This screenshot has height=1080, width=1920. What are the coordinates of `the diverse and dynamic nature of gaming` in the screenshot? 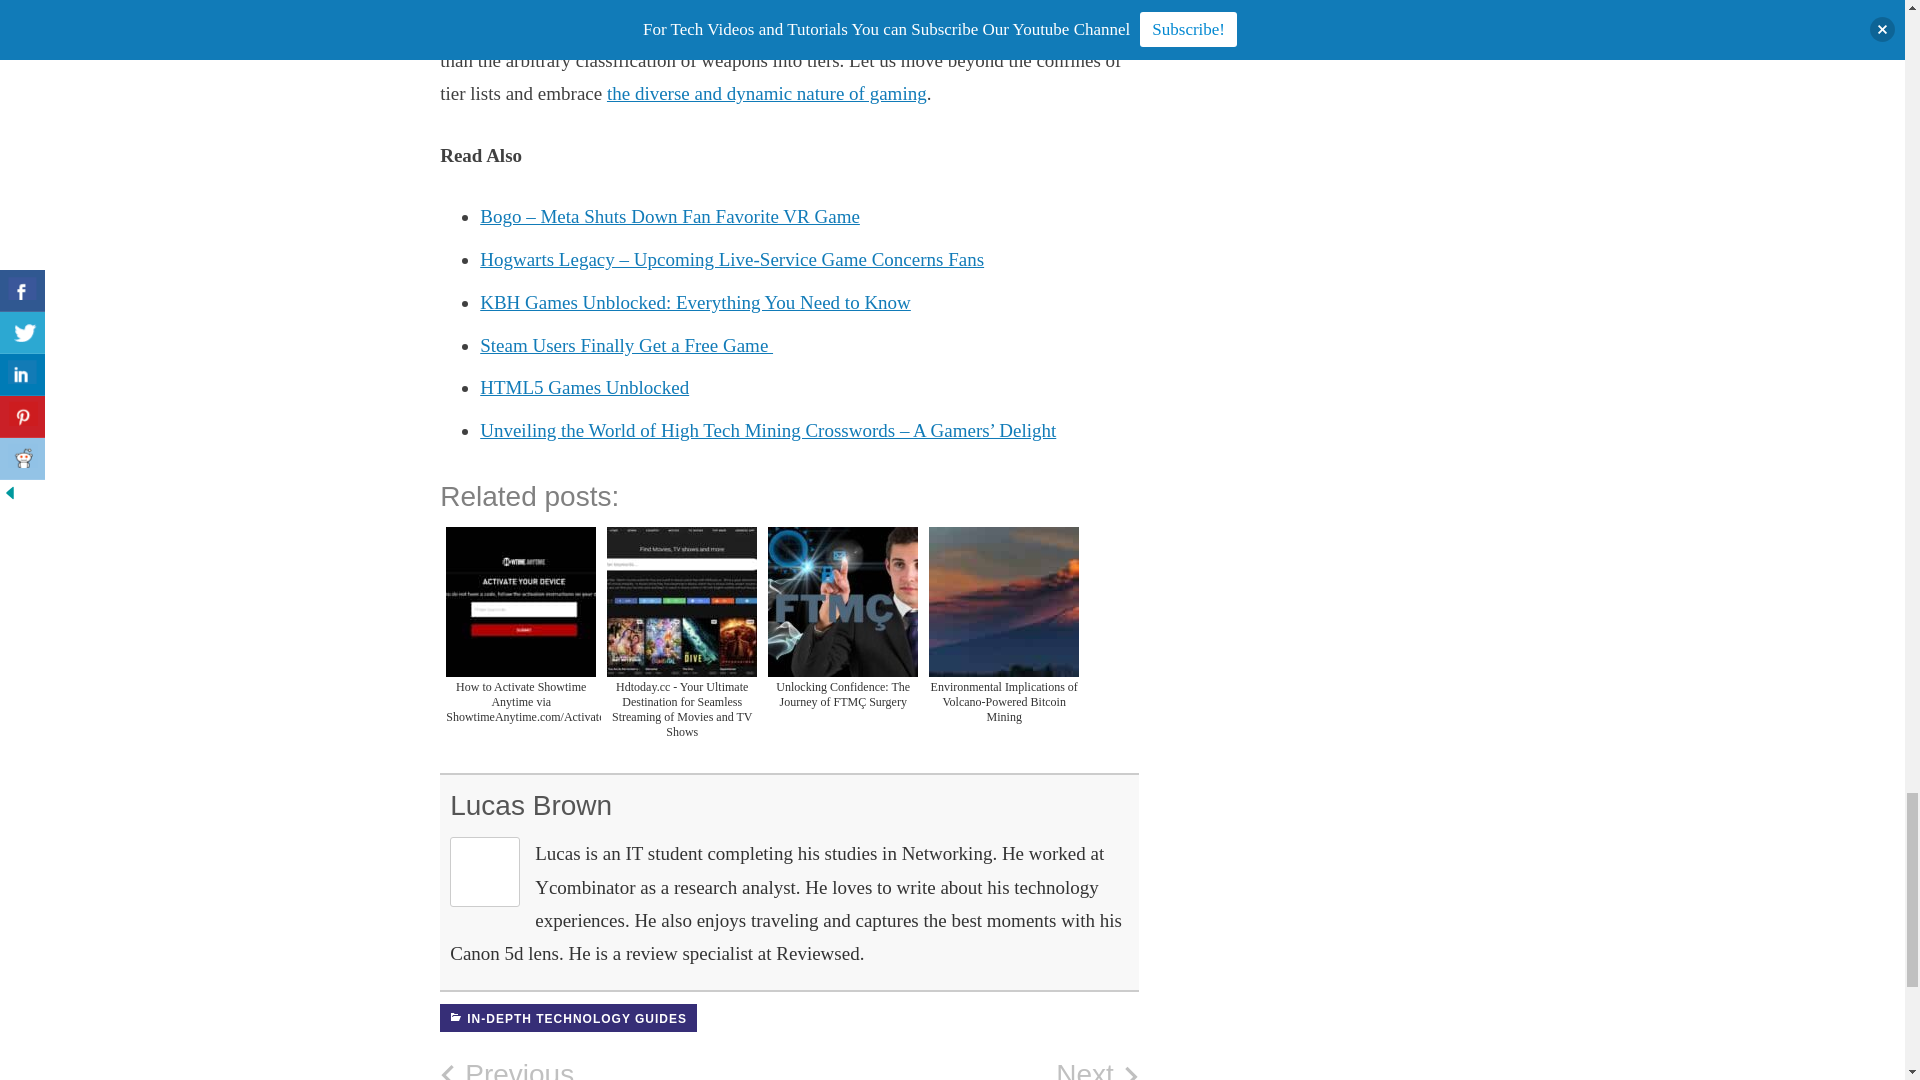 It's located at (614, 1069).